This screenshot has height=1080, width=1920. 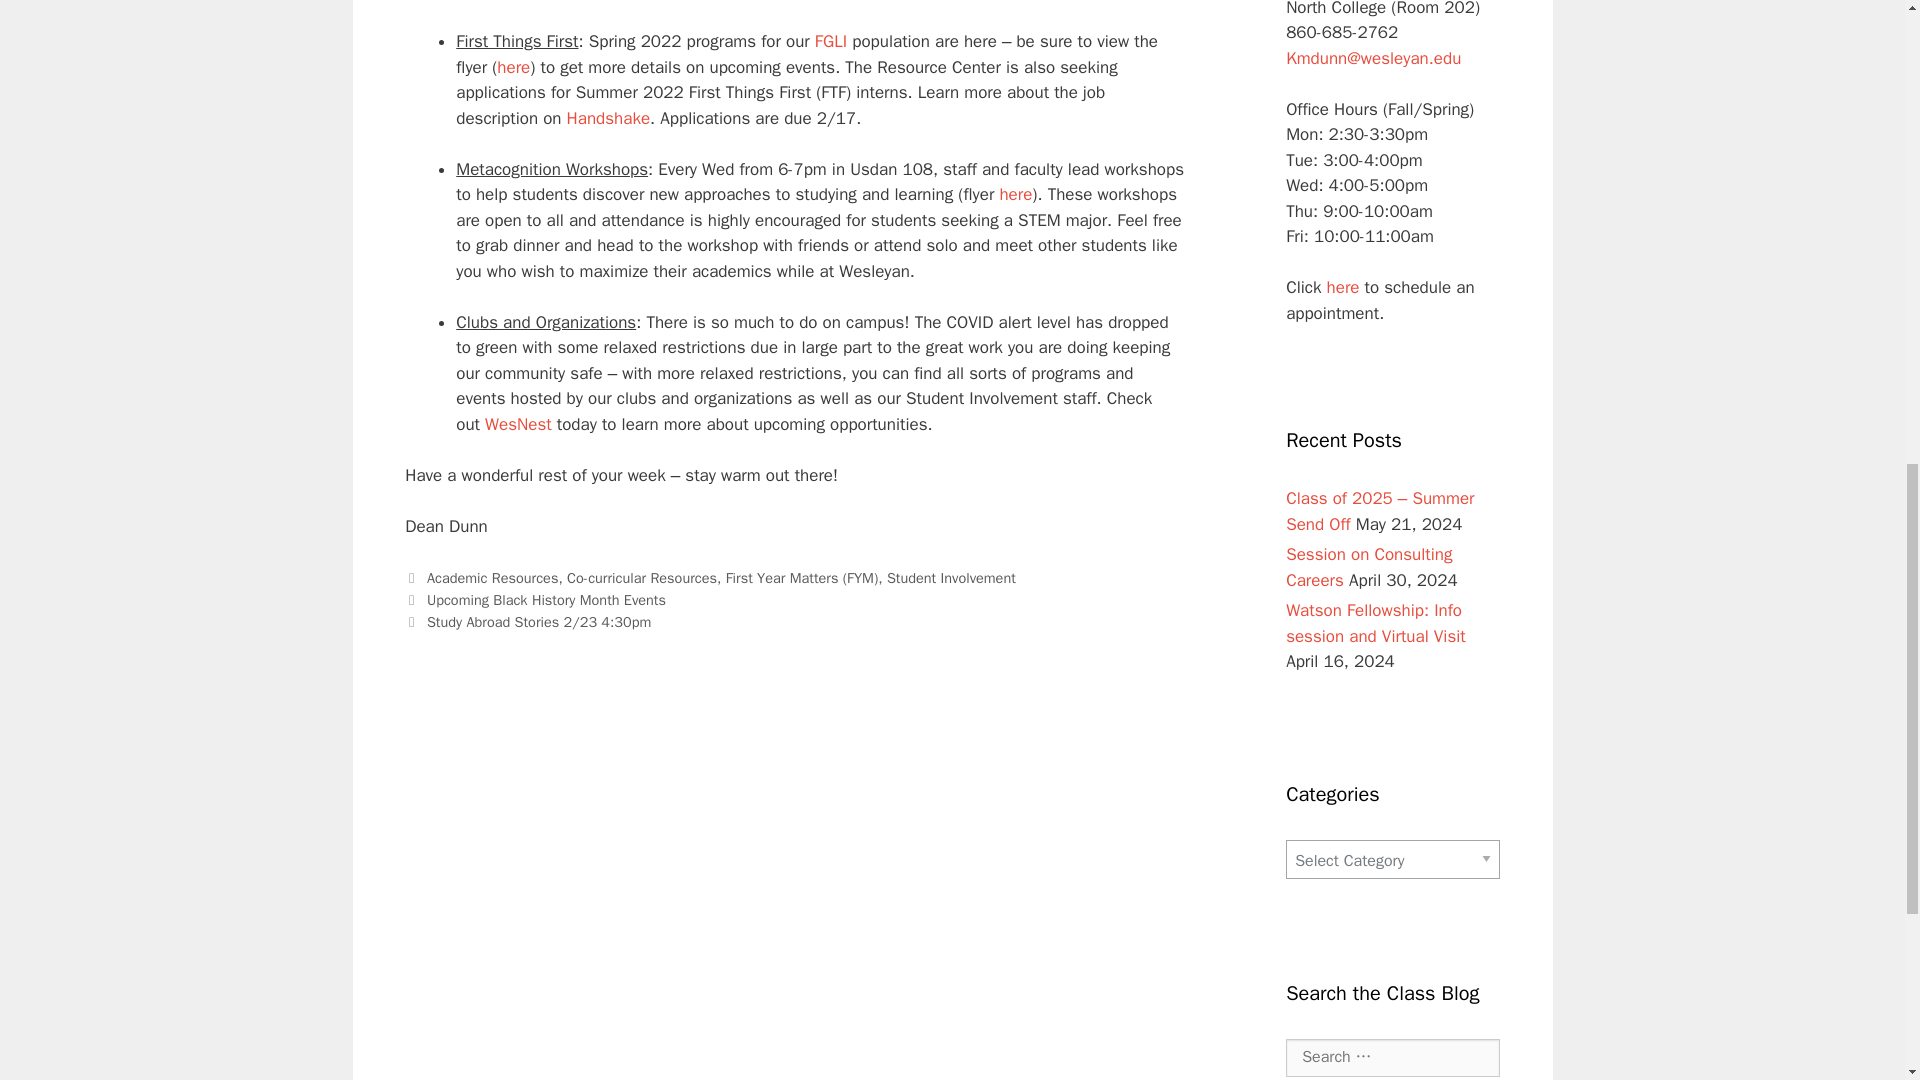 I want to click on here, so click(x=513, y=67).